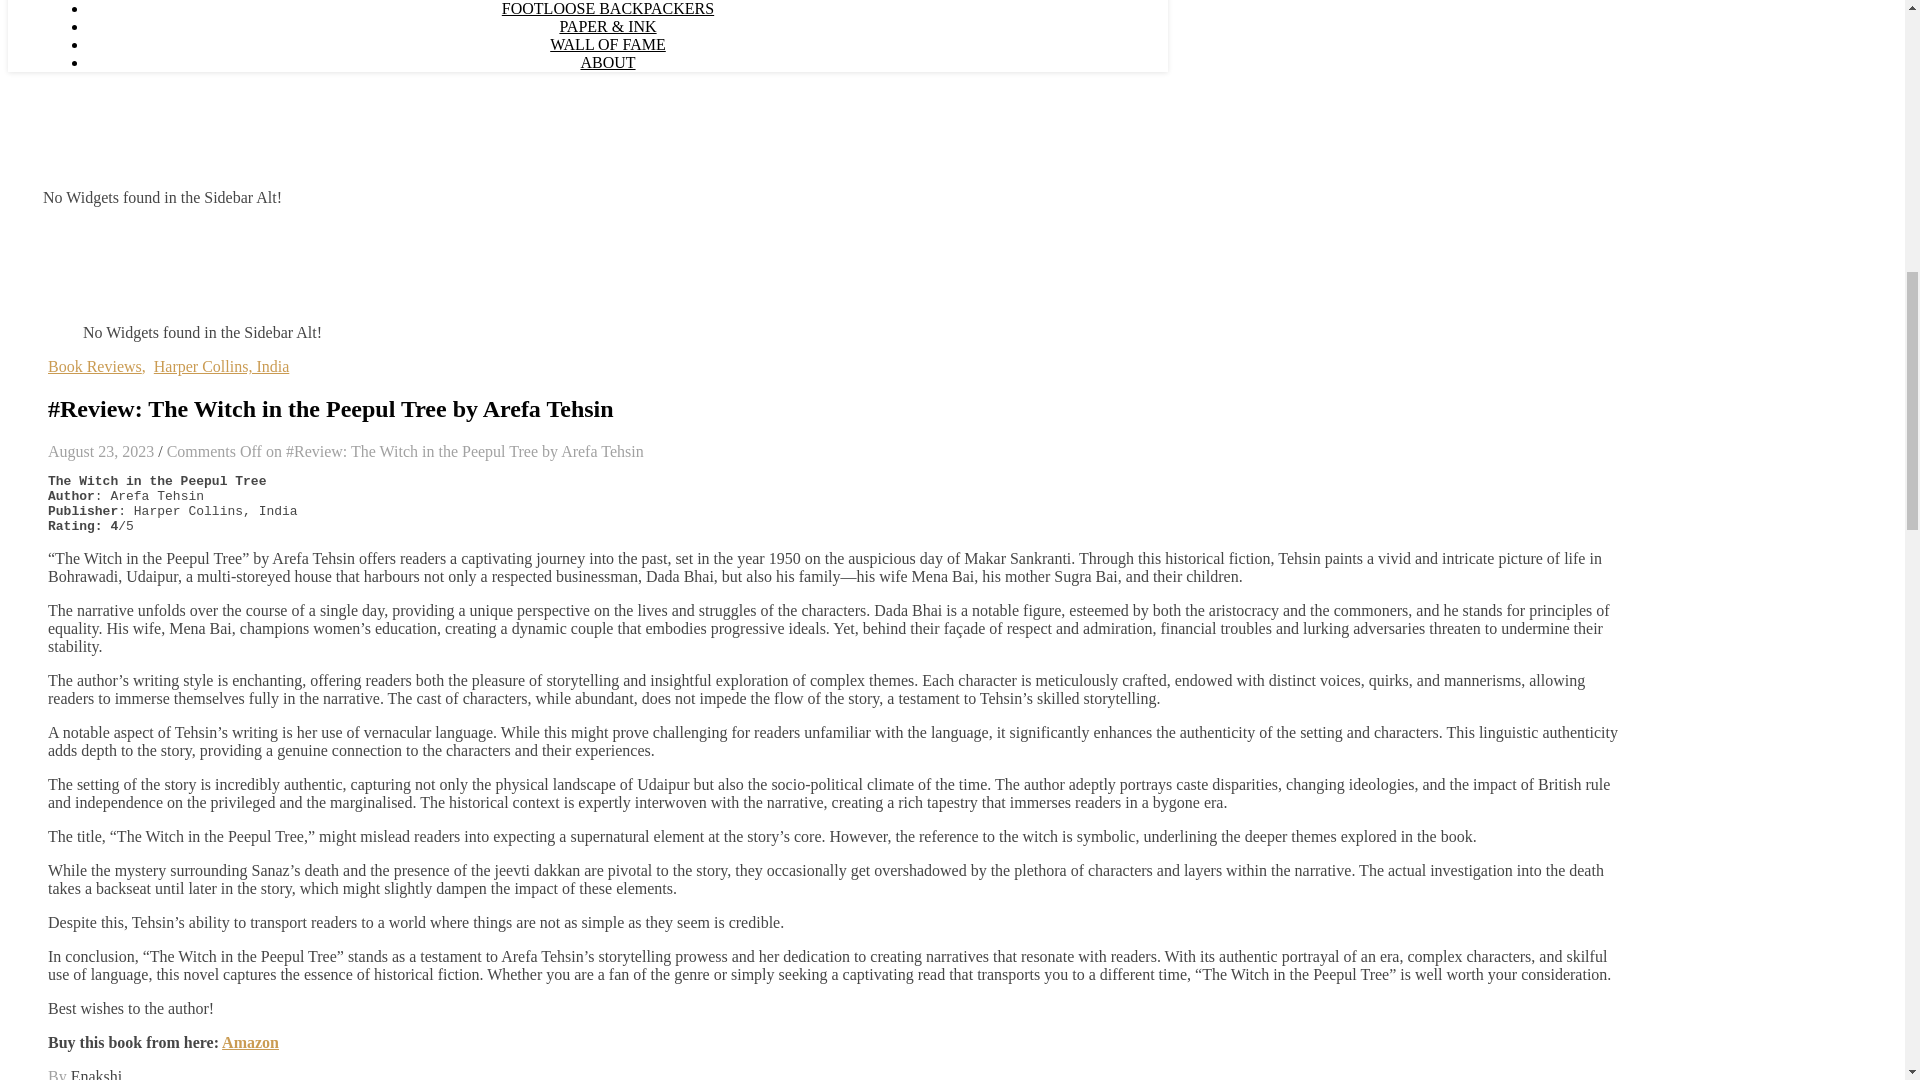 This screenshot has height=1080, width=1920. I want to click on ABOUT, so click(607, 62).